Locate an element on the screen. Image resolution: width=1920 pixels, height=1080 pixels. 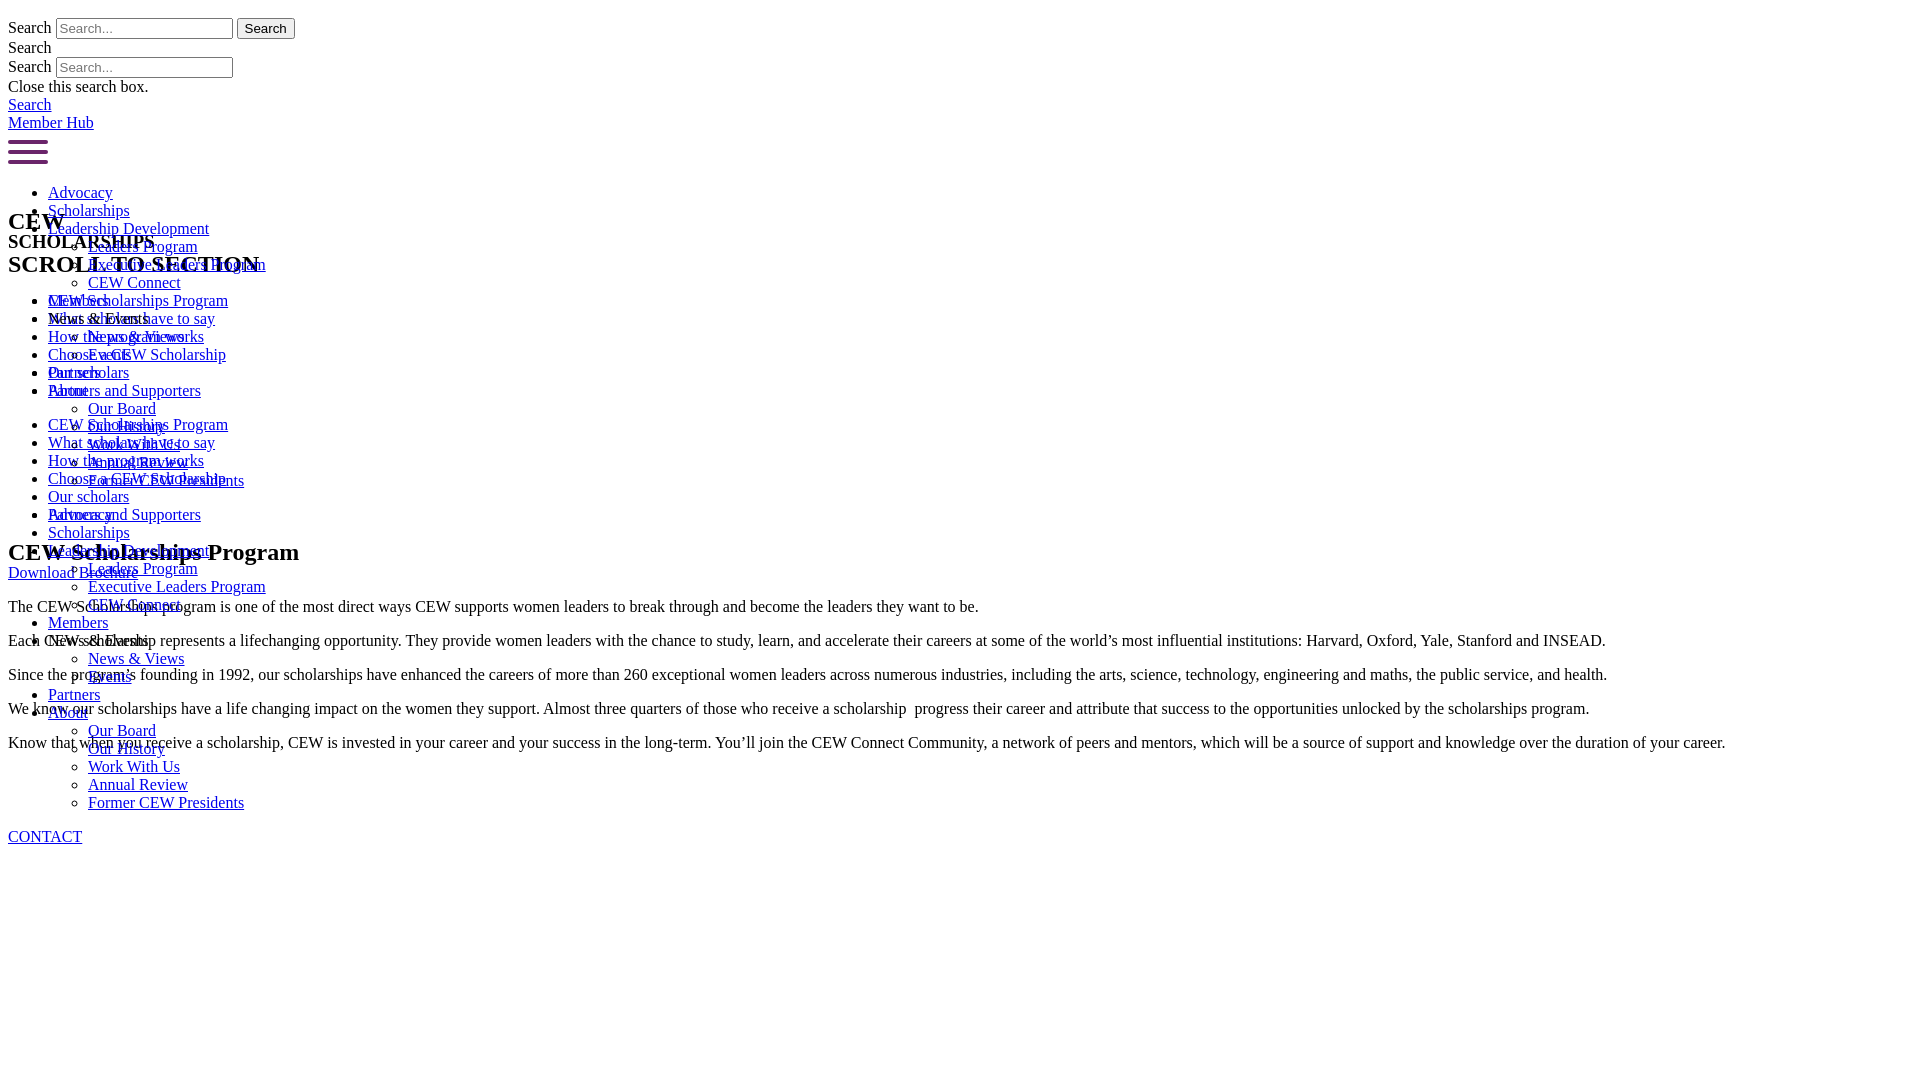
Scholarships is located at coordinates (89, 210).